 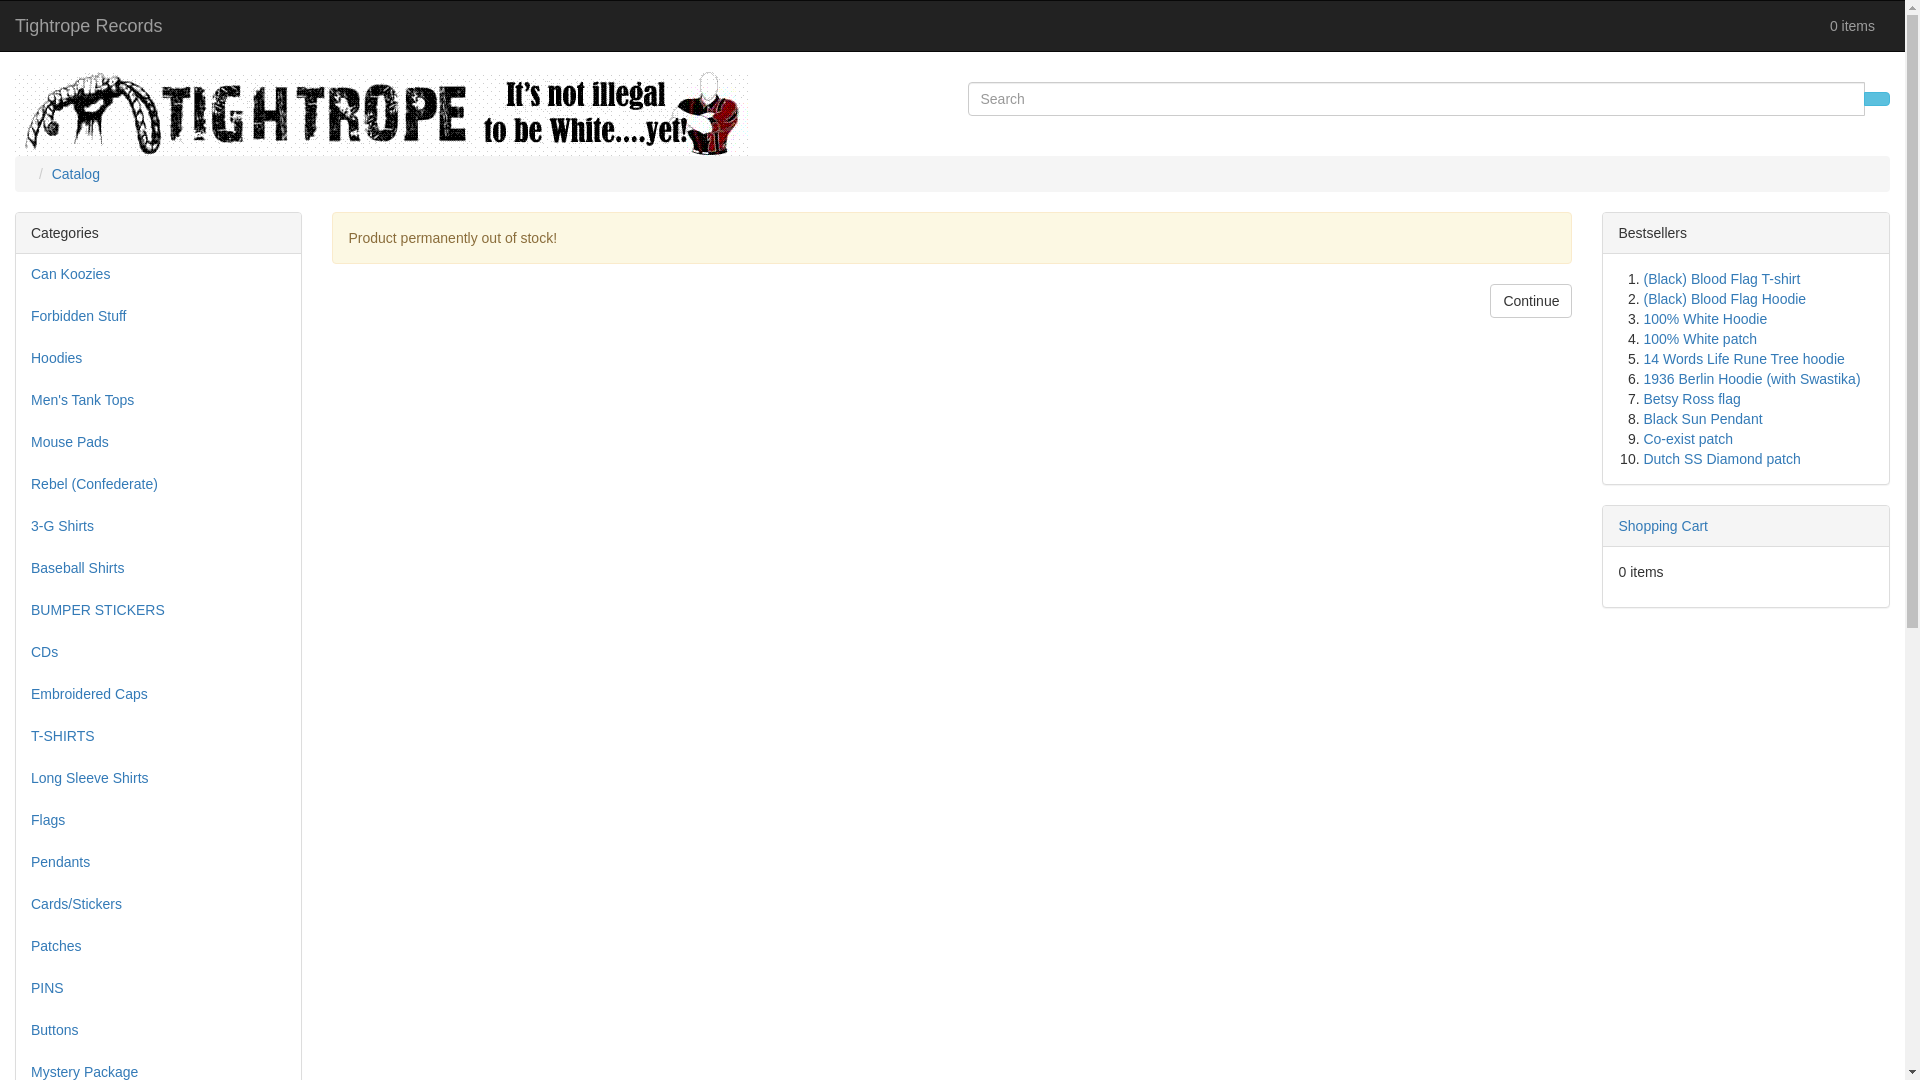 I want to click on 3-G Shirts, so click(x=158, y=526).